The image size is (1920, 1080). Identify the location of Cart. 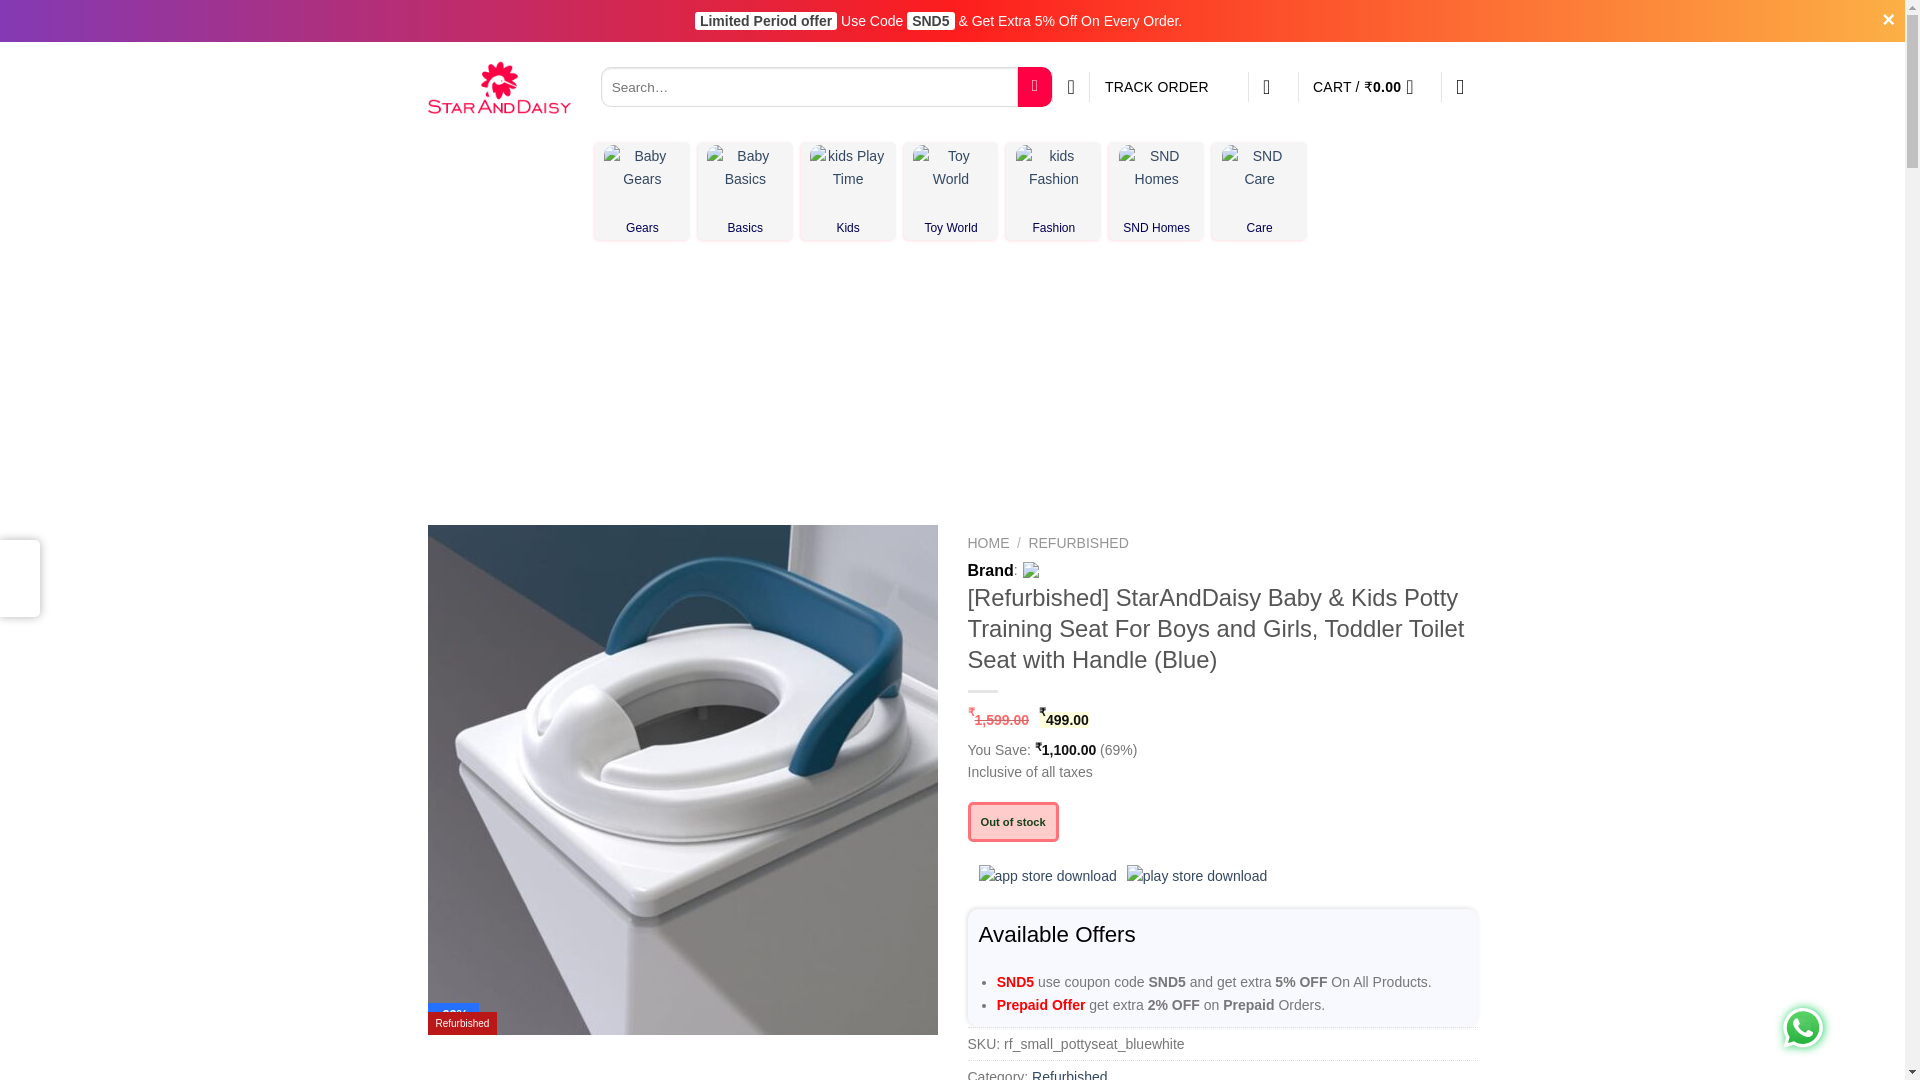
(1370, 86).